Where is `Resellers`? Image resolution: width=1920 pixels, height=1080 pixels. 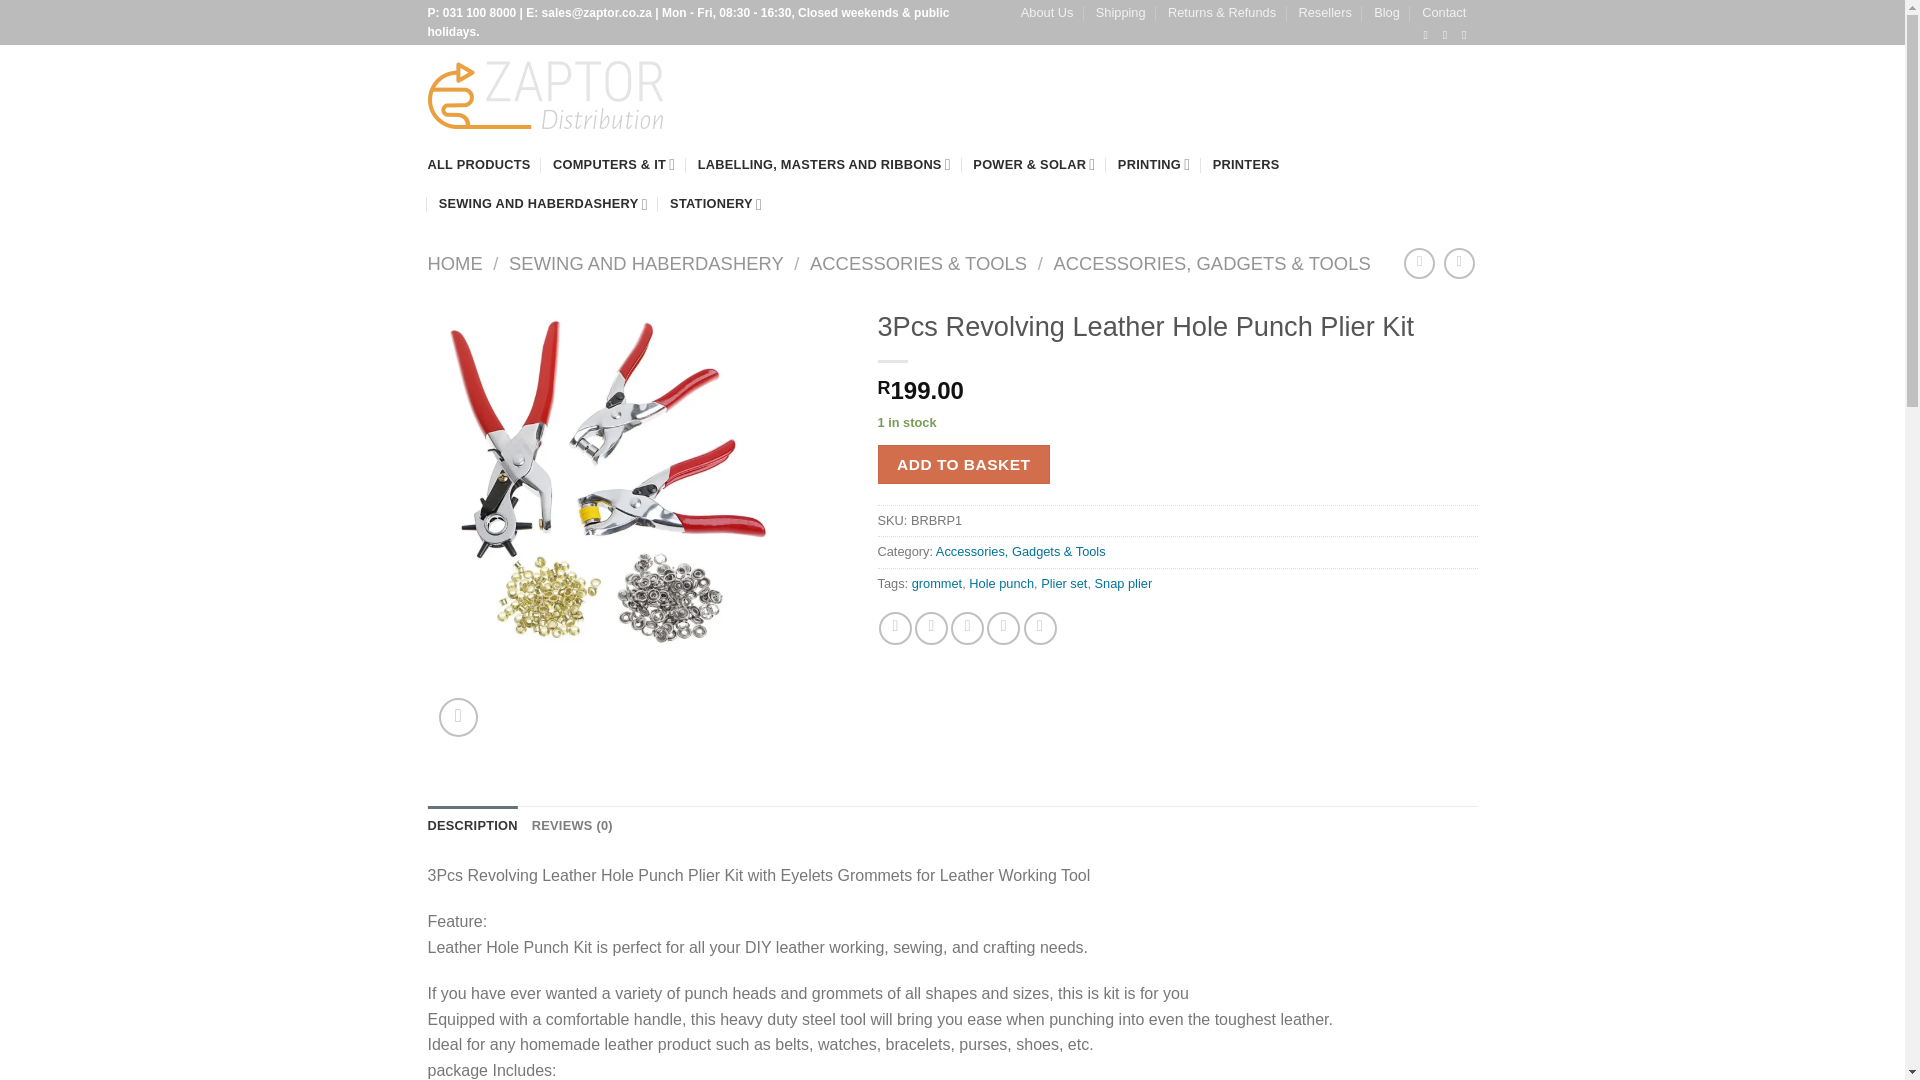
Resellers is located at coordinates (1324, 12).